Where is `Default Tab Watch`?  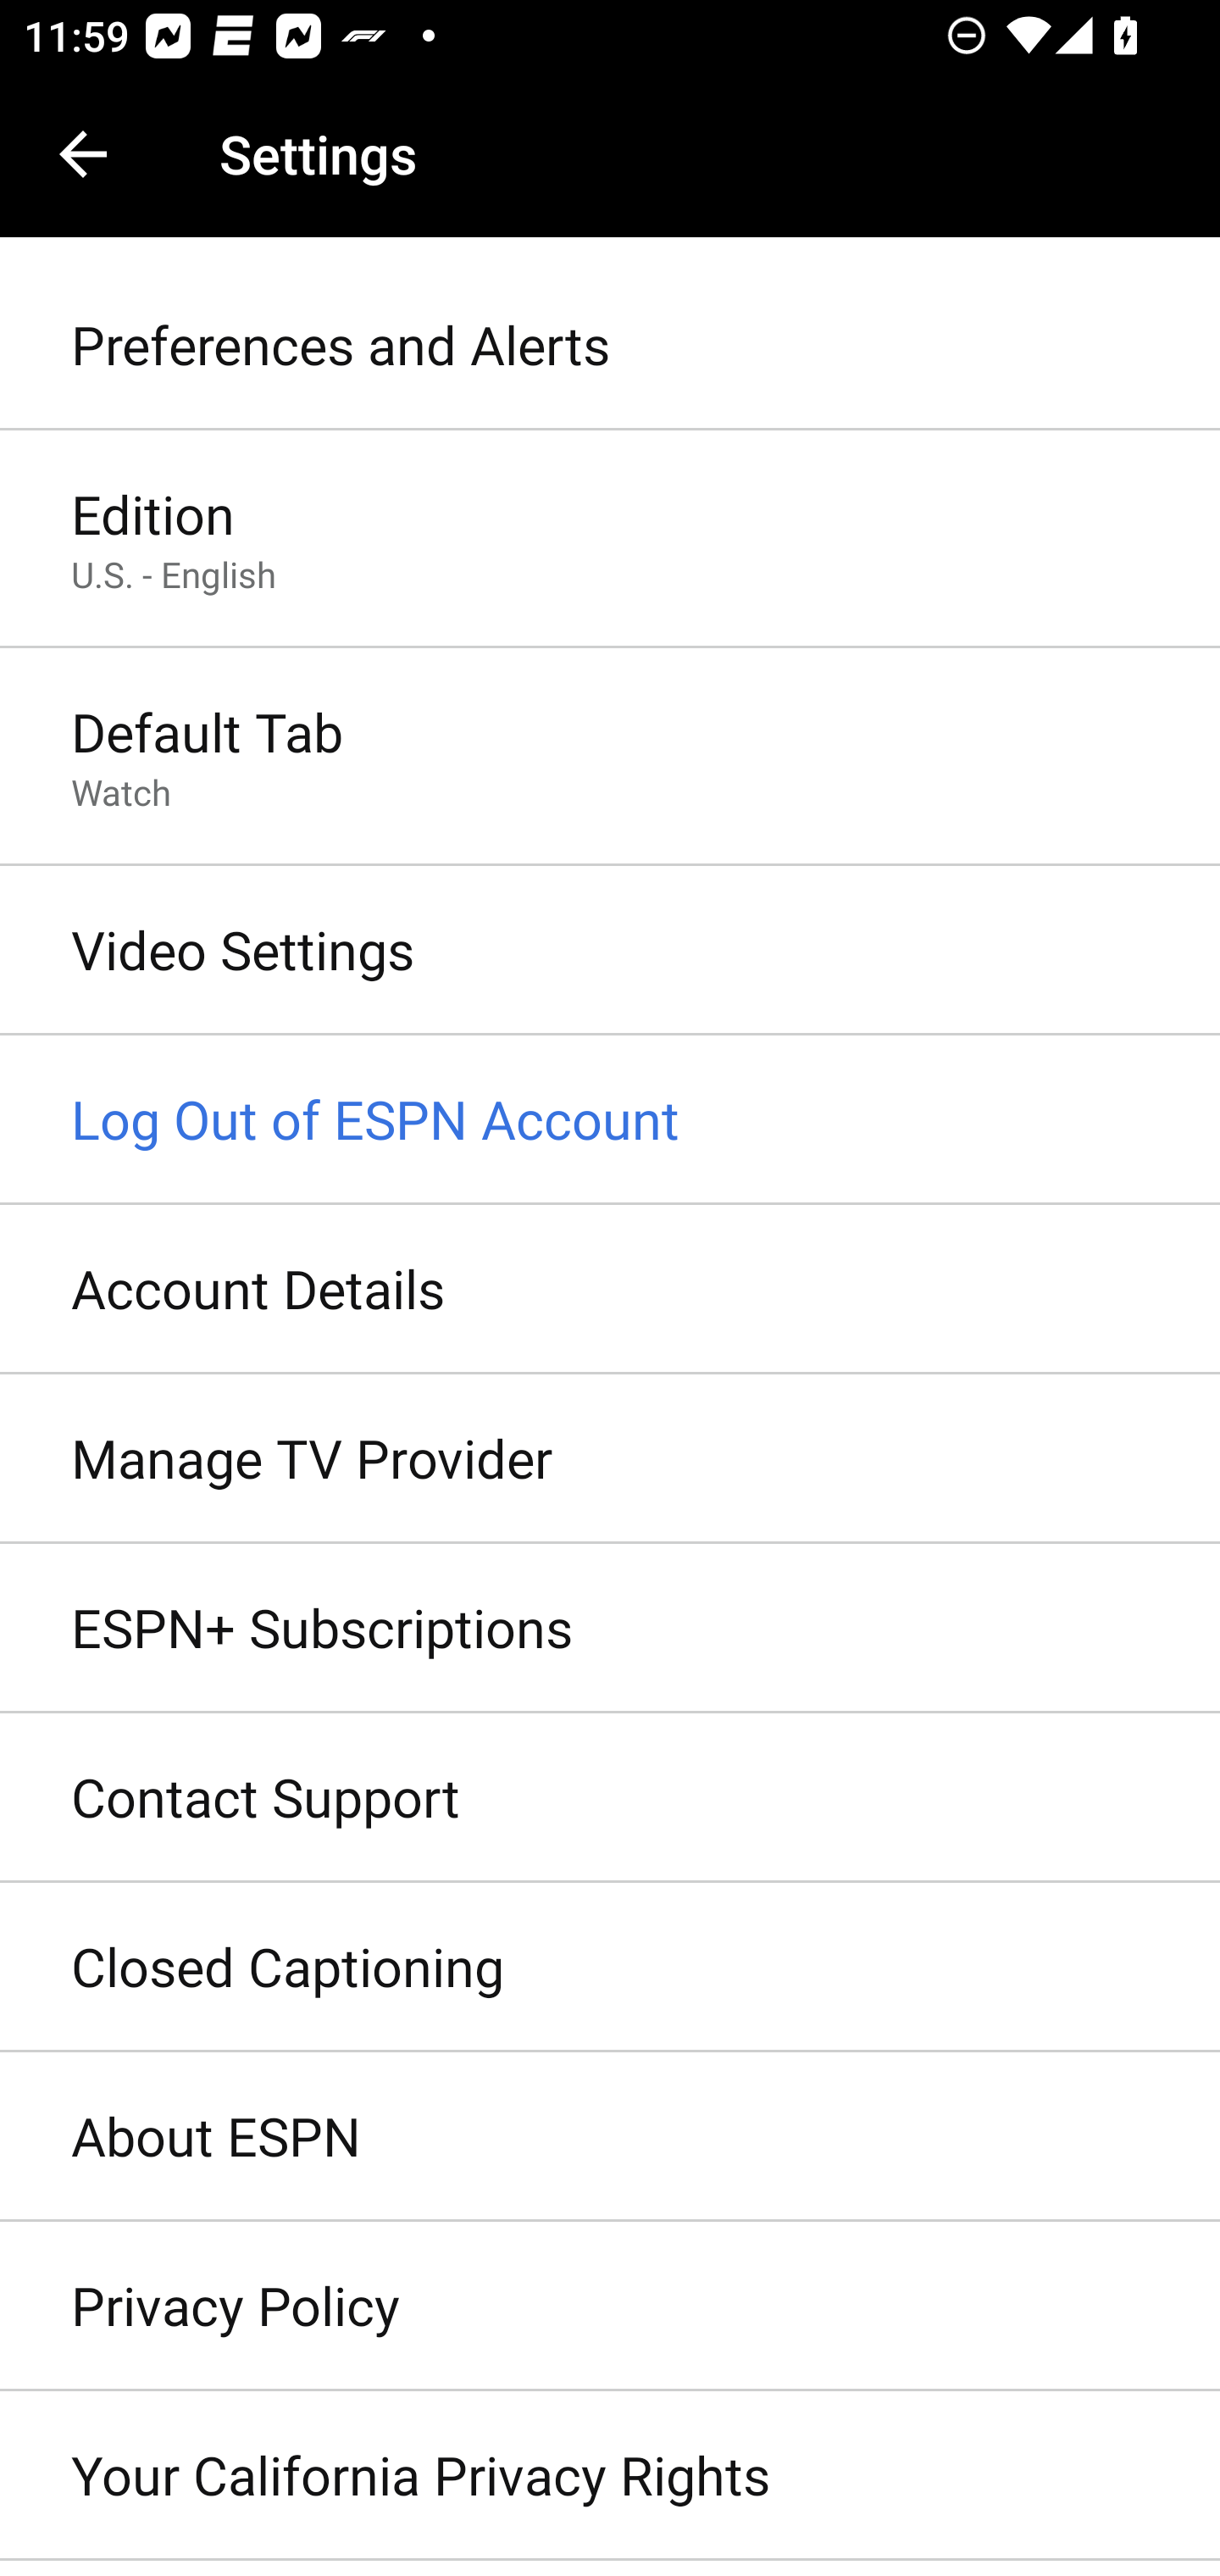 Default Tab Watch is located at coordinates (610, 758).